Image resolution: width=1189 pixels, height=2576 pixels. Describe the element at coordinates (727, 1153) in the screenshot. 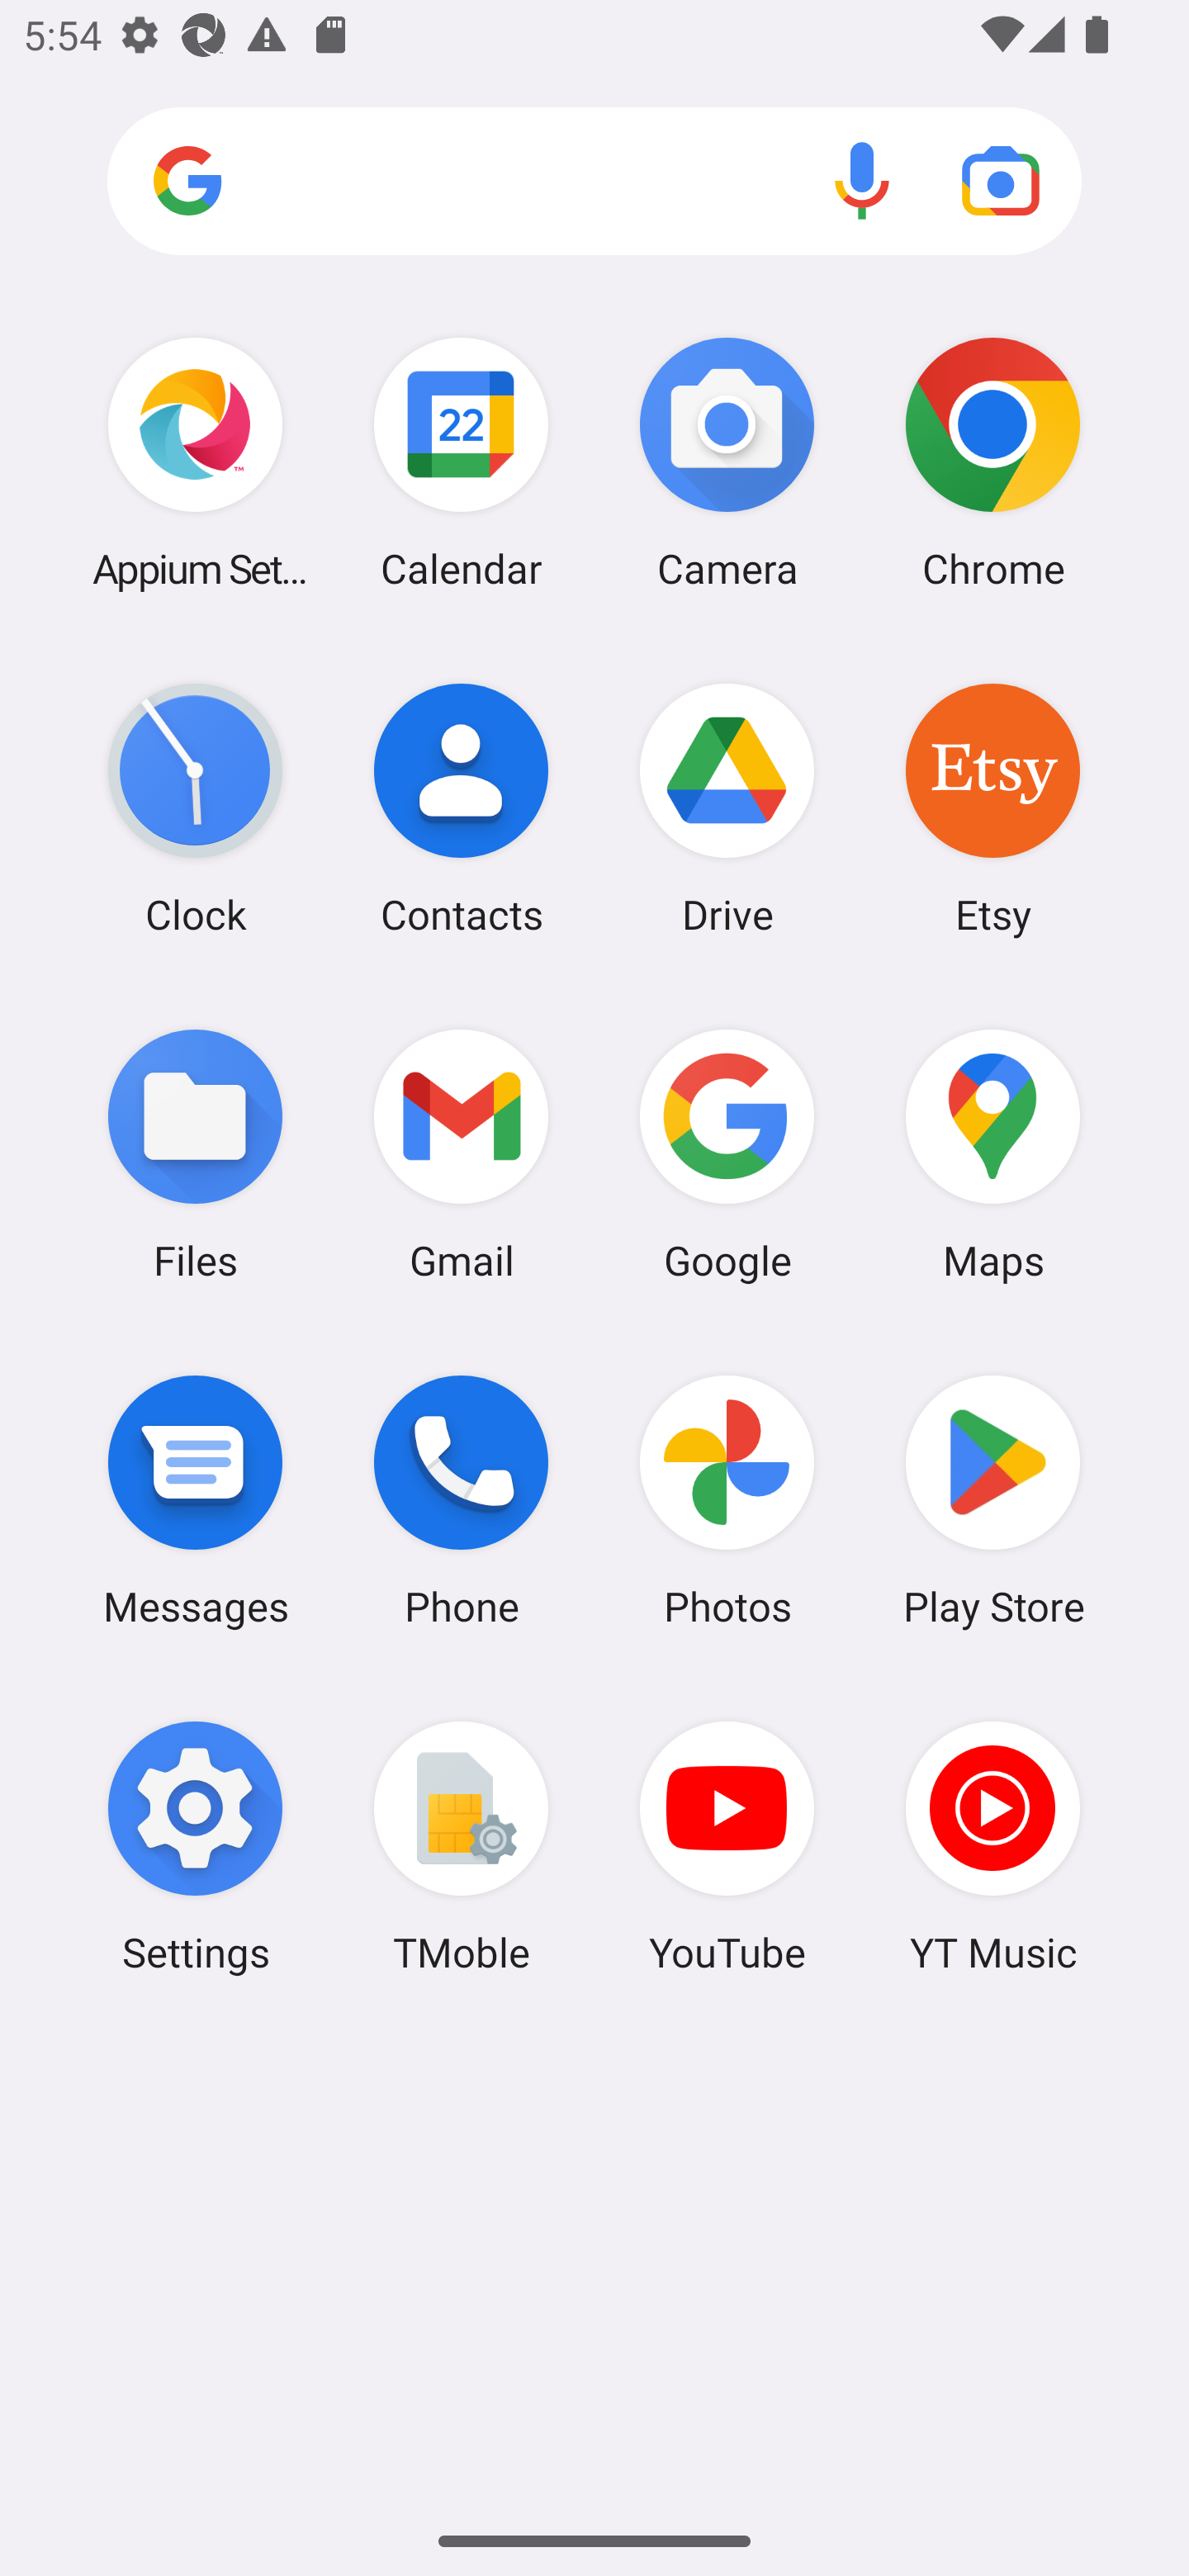

I see `Google` at that location.